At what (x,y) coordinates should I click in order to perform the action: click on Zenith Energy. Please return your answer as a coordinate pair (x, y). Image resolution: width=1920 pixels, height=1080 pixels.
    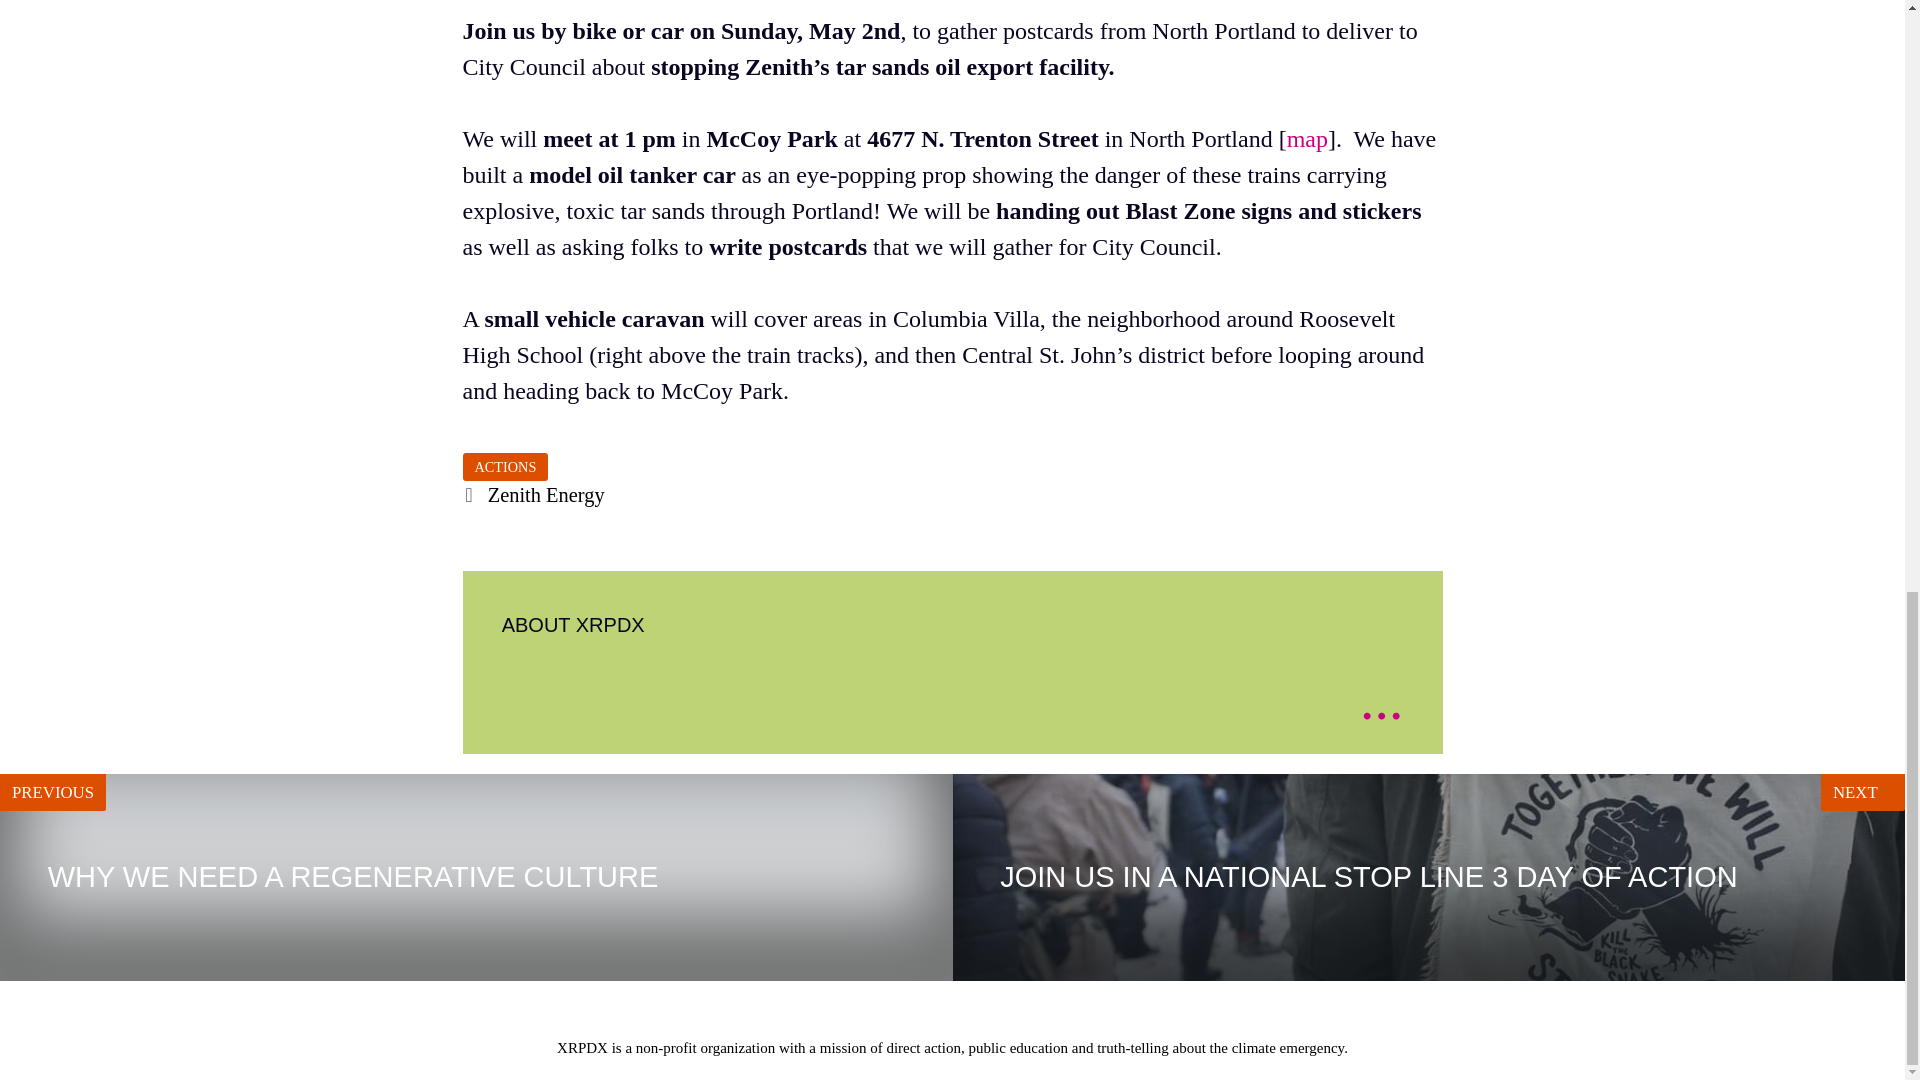
    Looking at the image, I should click on (546, 494).